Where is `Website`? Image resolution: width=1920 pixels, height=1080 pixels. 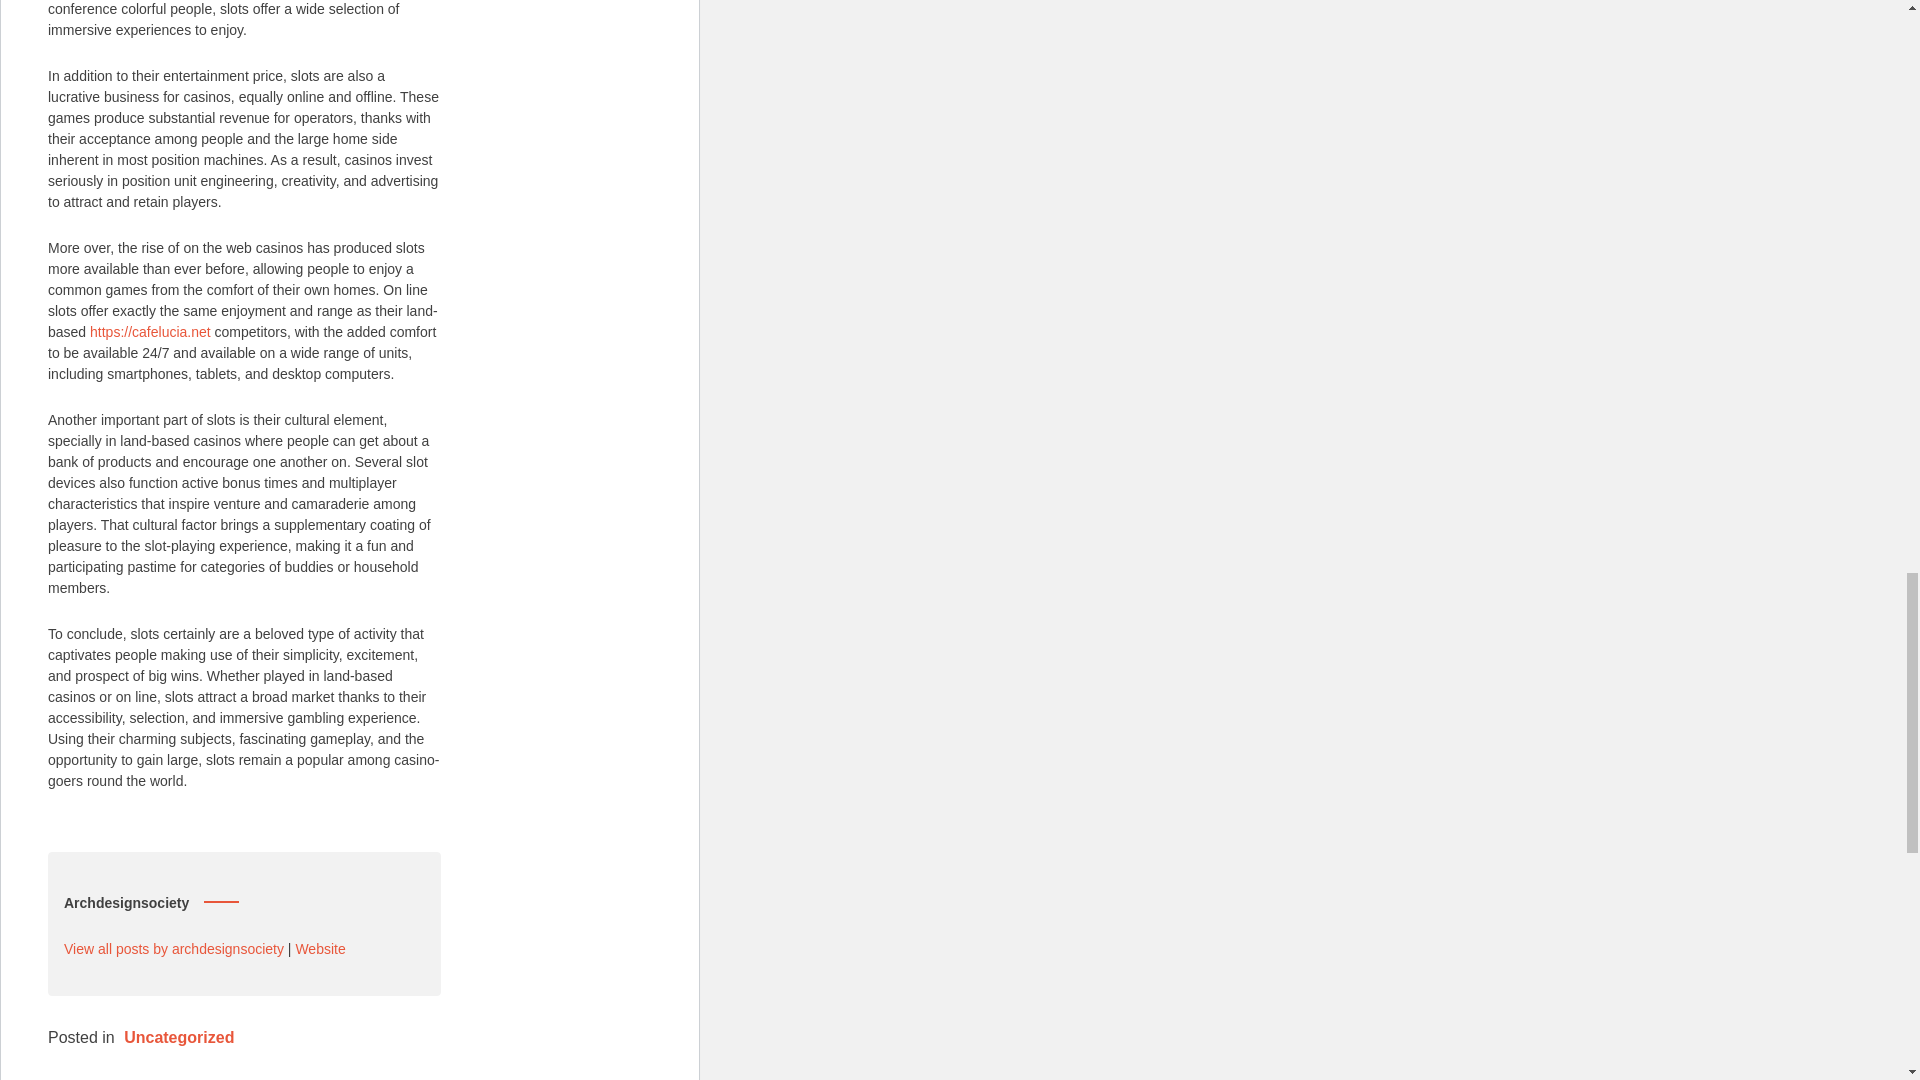
Website is located at coordinates (320, 947).